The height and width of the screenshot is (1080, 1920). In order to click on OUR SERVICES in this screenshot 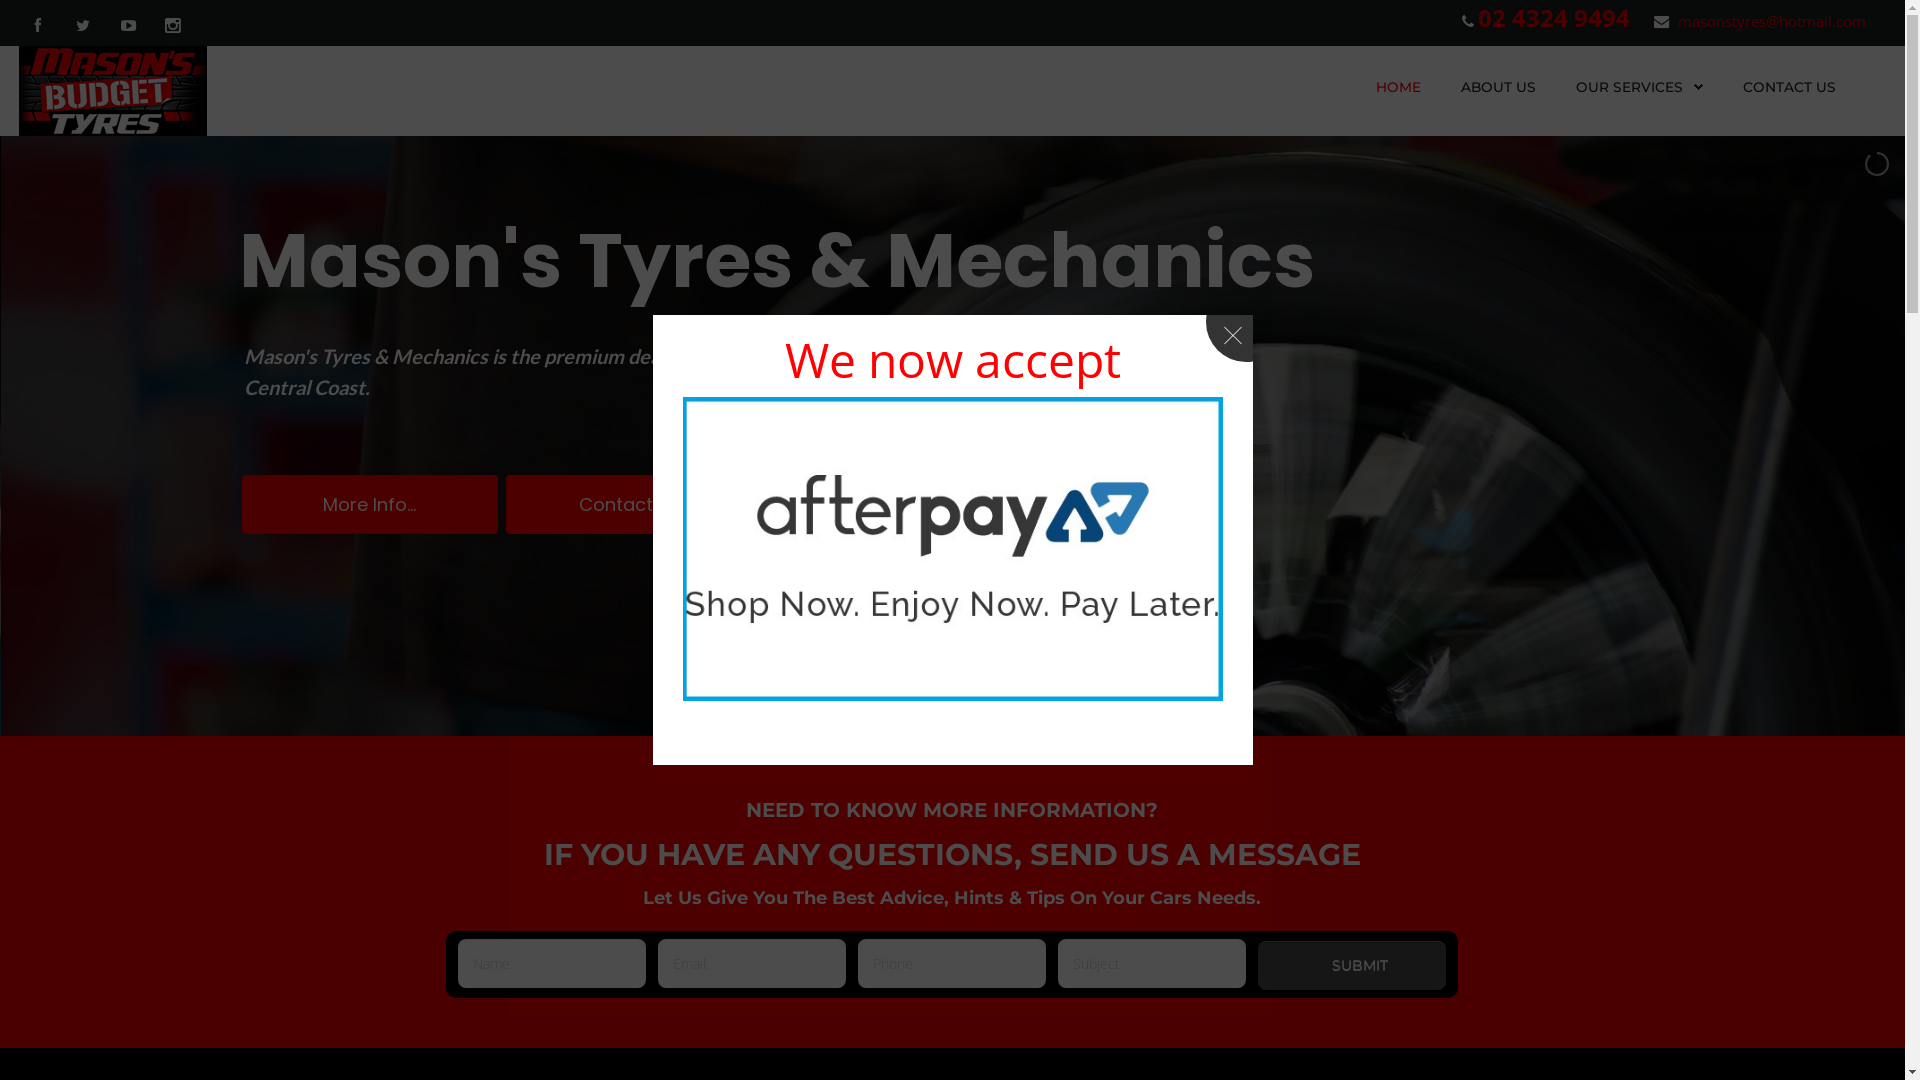, I will do `click(1630, 87)`.